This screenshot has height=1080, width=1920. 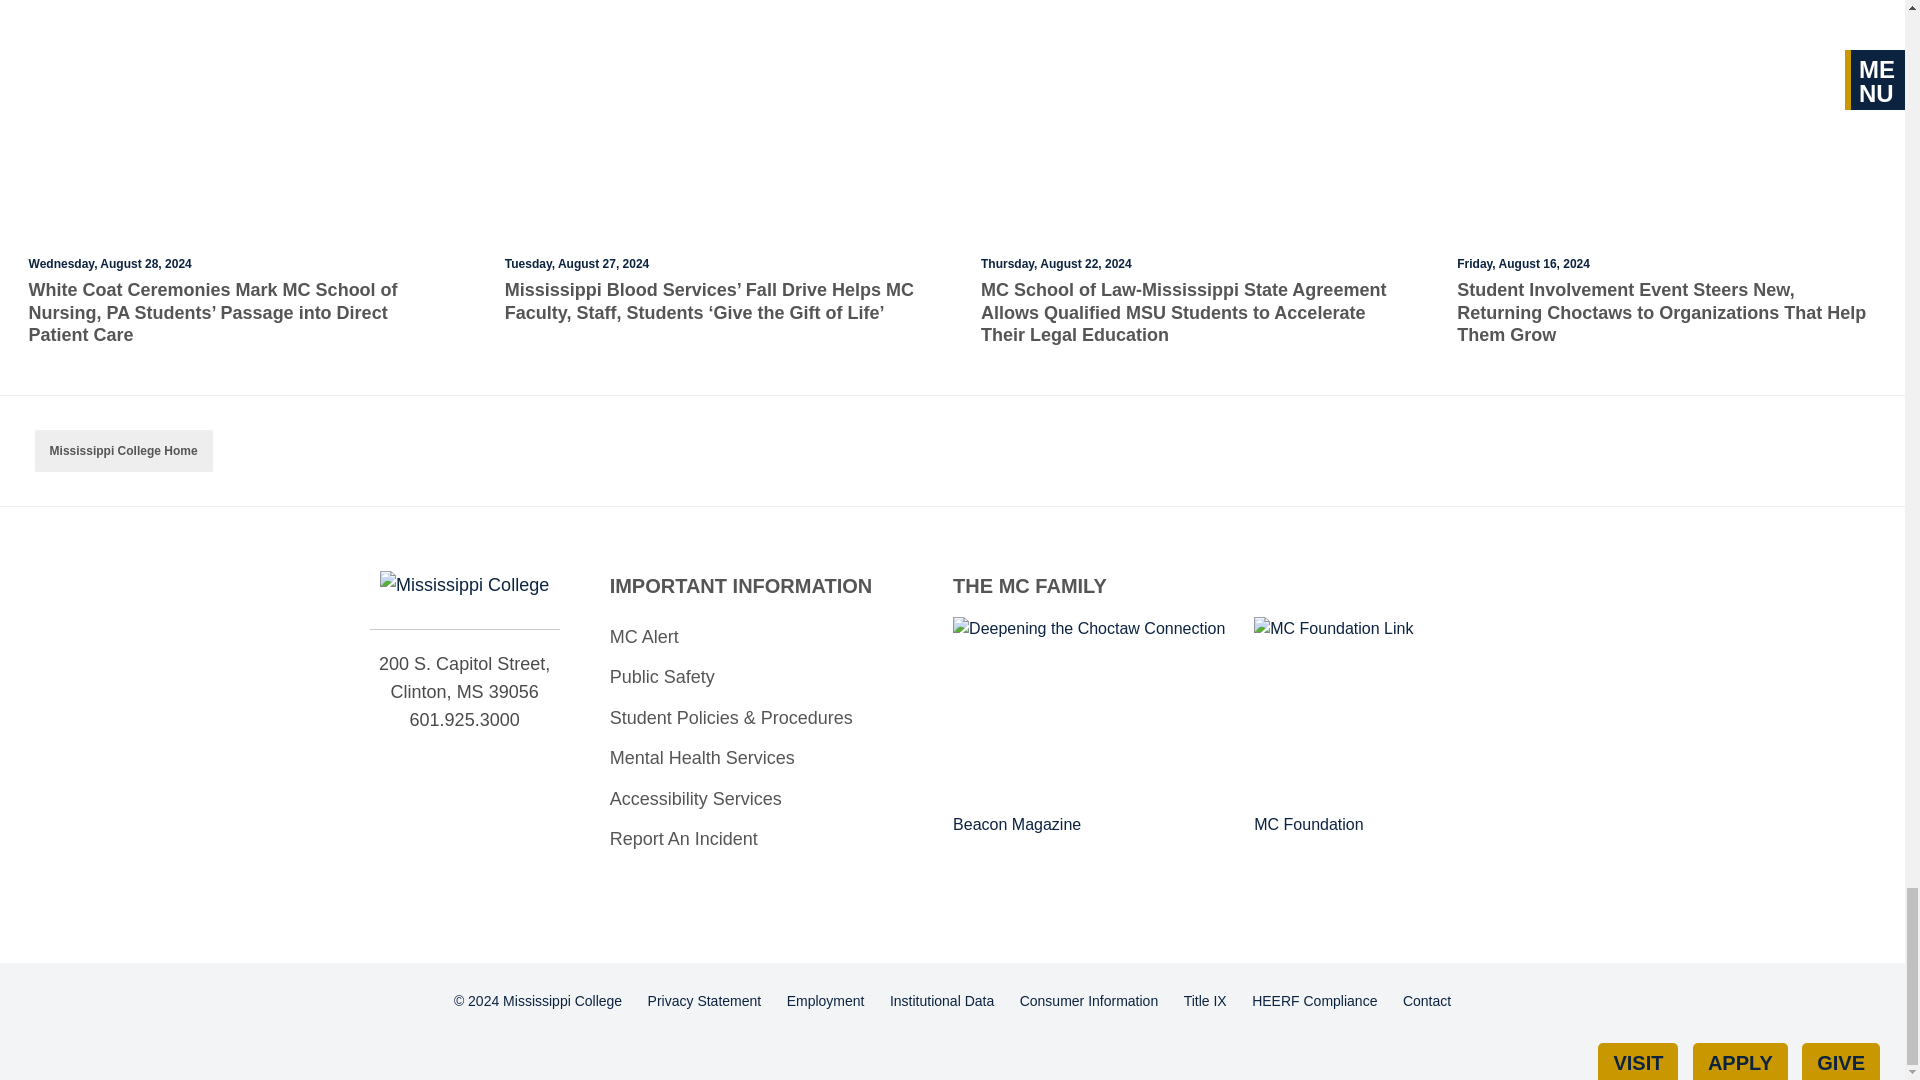 I want to click on Report An Incident, so click(x=766, y=838).